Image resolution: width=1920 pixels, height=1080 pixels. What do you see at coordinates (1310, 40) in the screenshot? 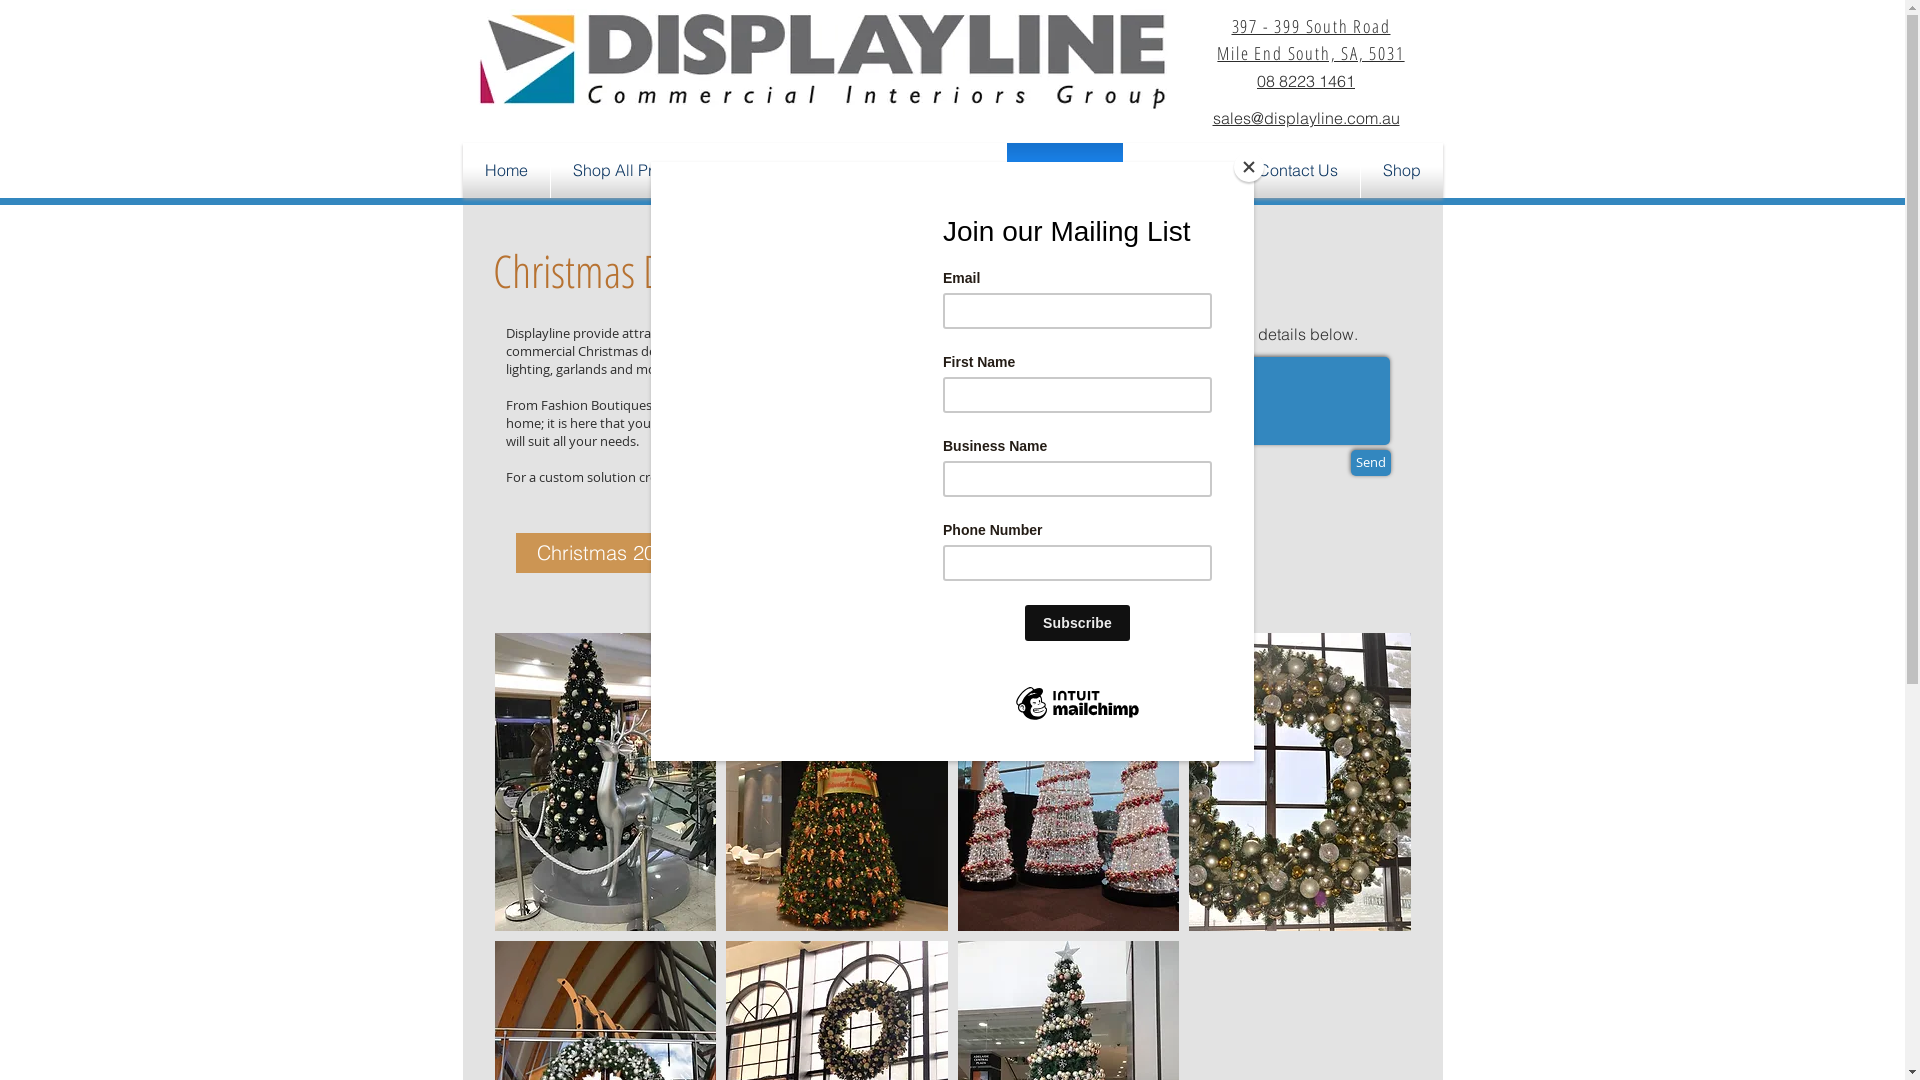
I see `397 - 399 South Road
Mile End South, SA, 5031` at bounding box center [1310, 40].